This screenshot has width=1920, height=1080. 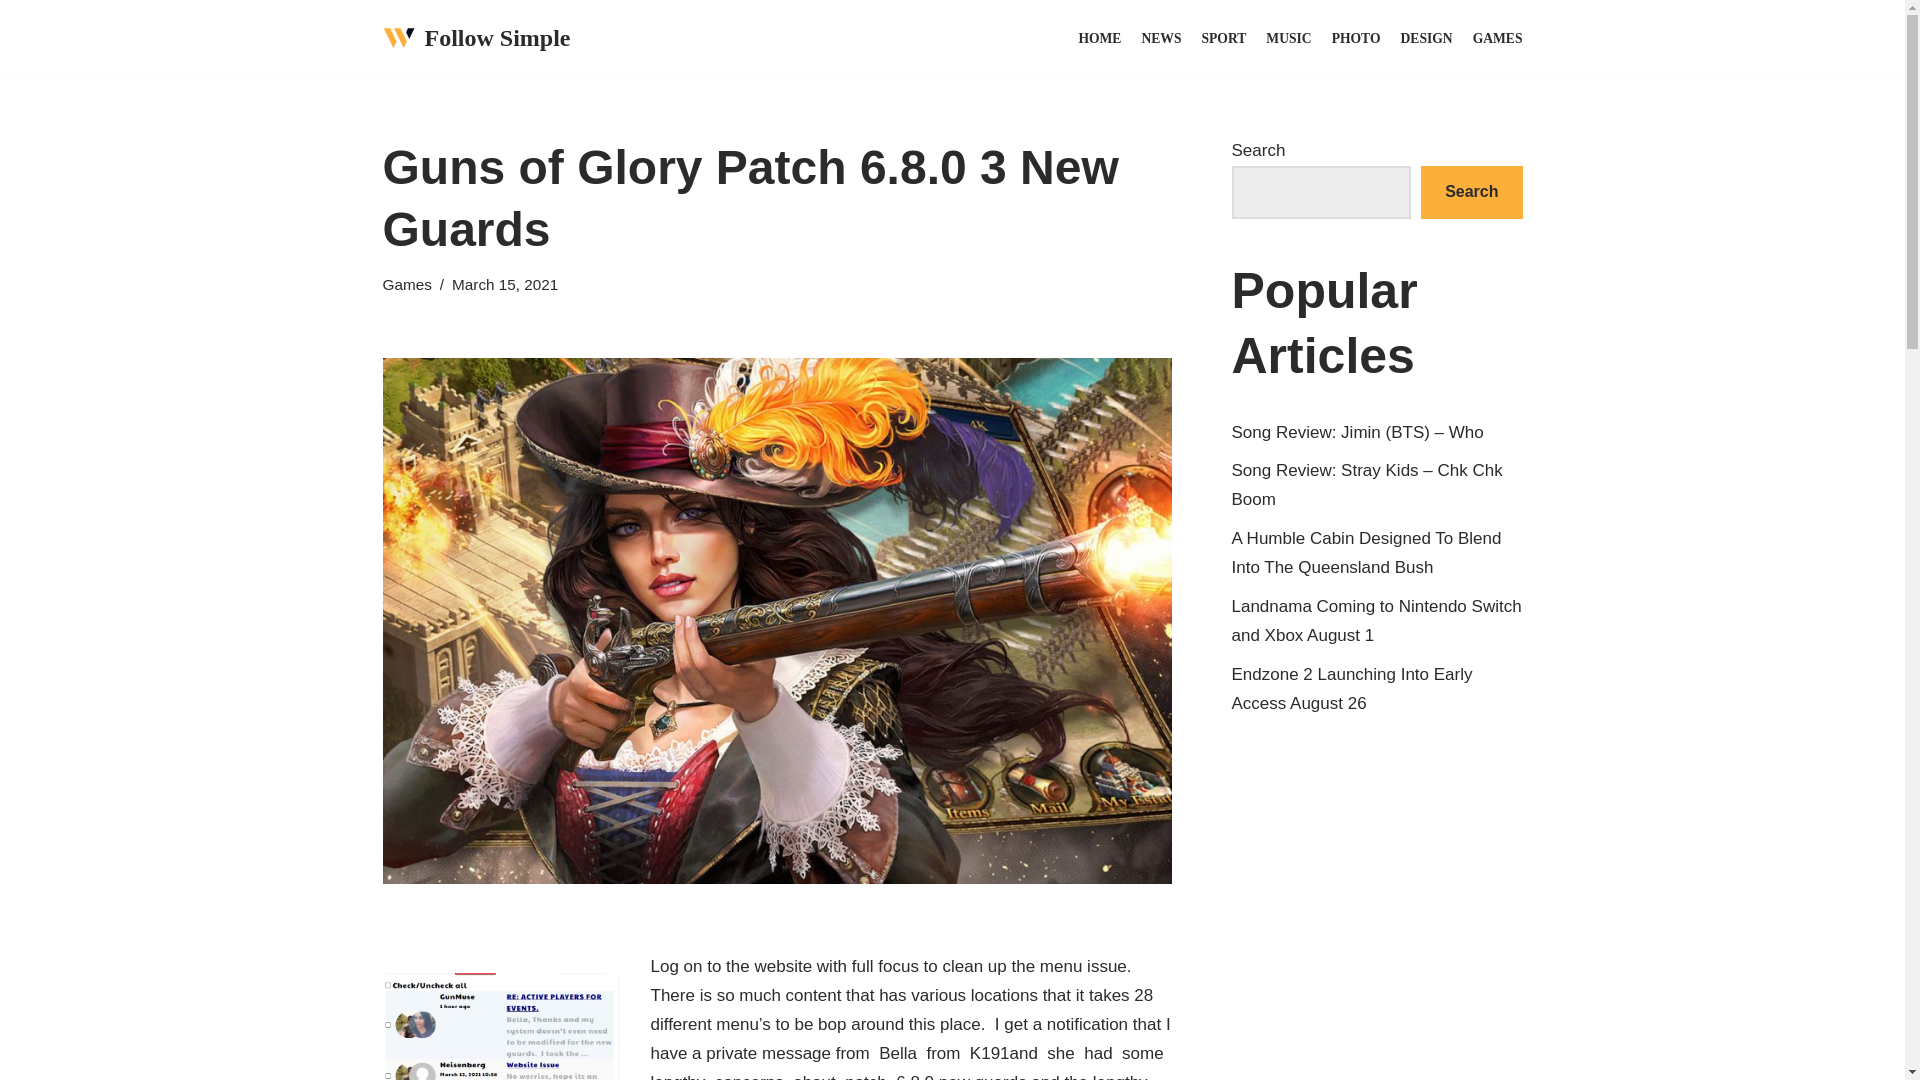 What do you see at coordinates (1497, 38) in the screenshot?
I see `GAMES` at bounding box center [1497, 38].